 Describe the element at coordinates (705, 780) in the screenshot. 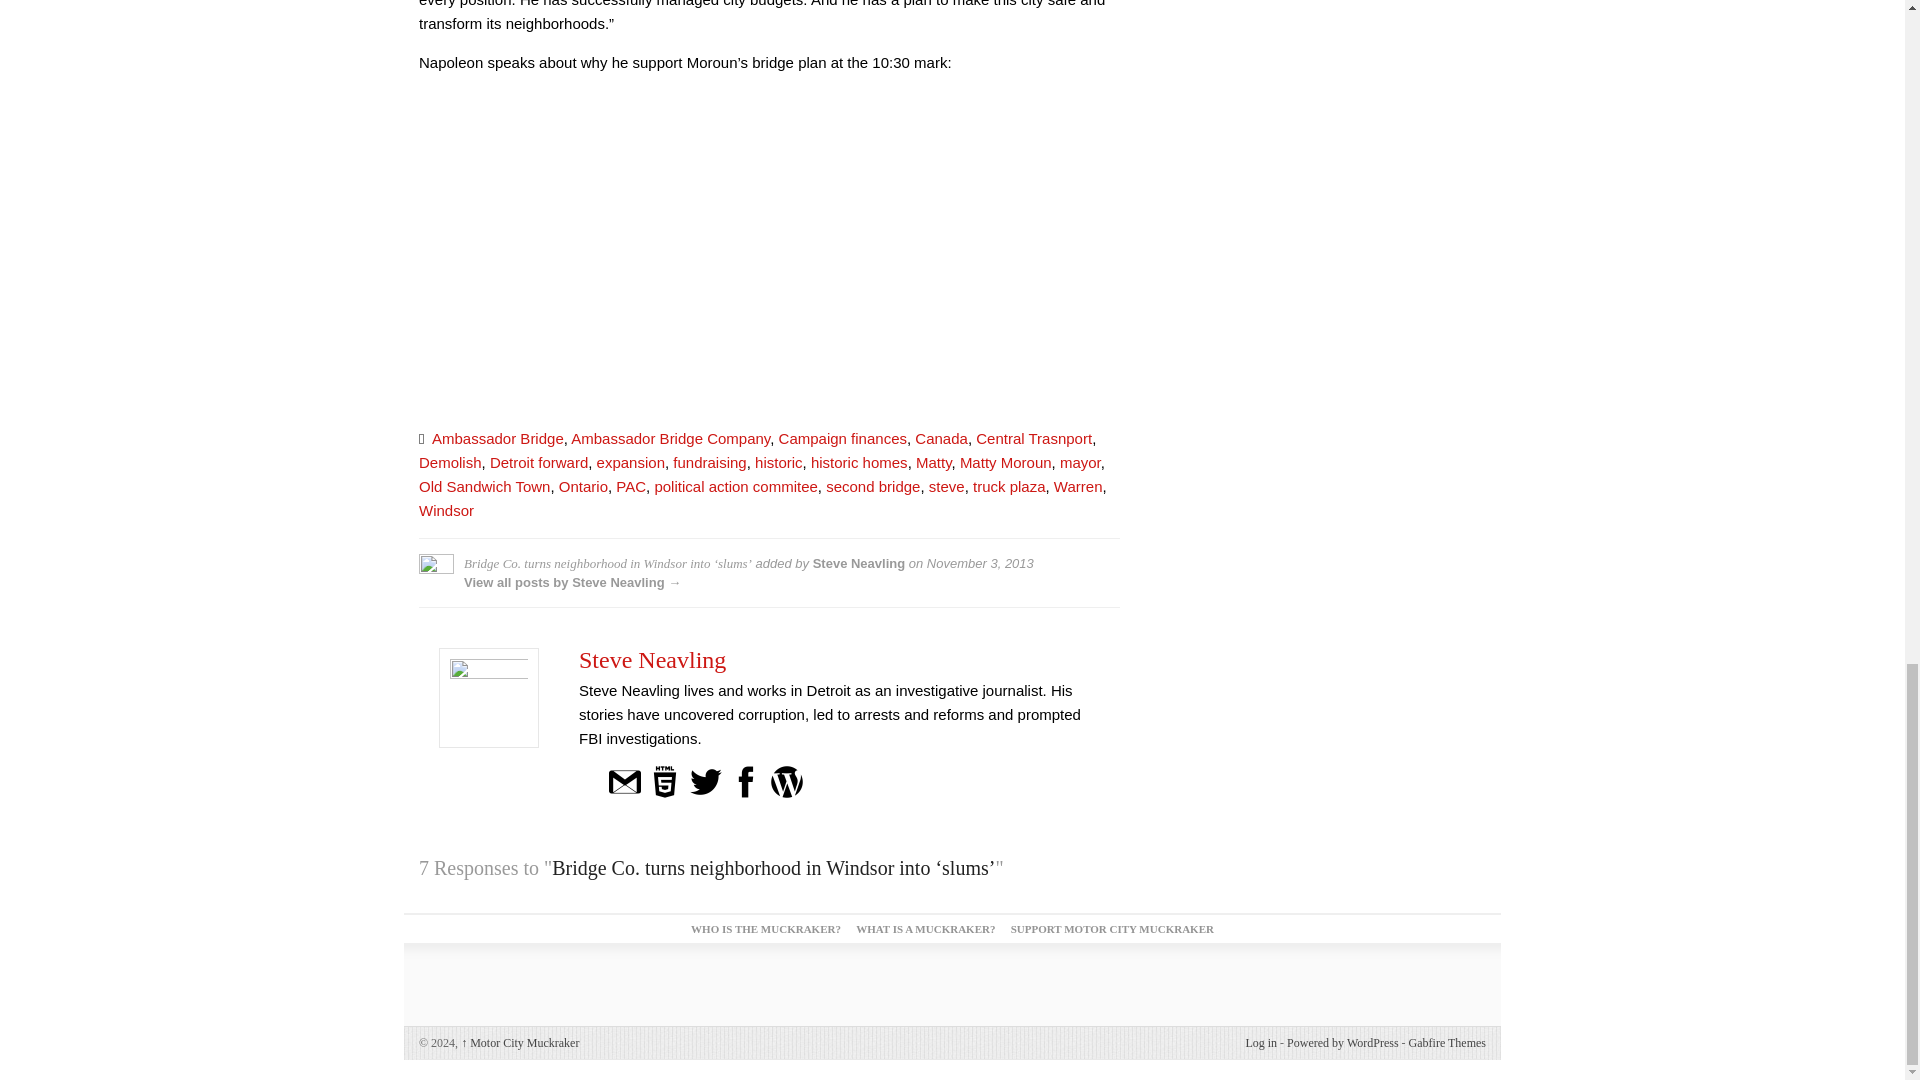

I see `Steve Neavling On Twitter` at that location.